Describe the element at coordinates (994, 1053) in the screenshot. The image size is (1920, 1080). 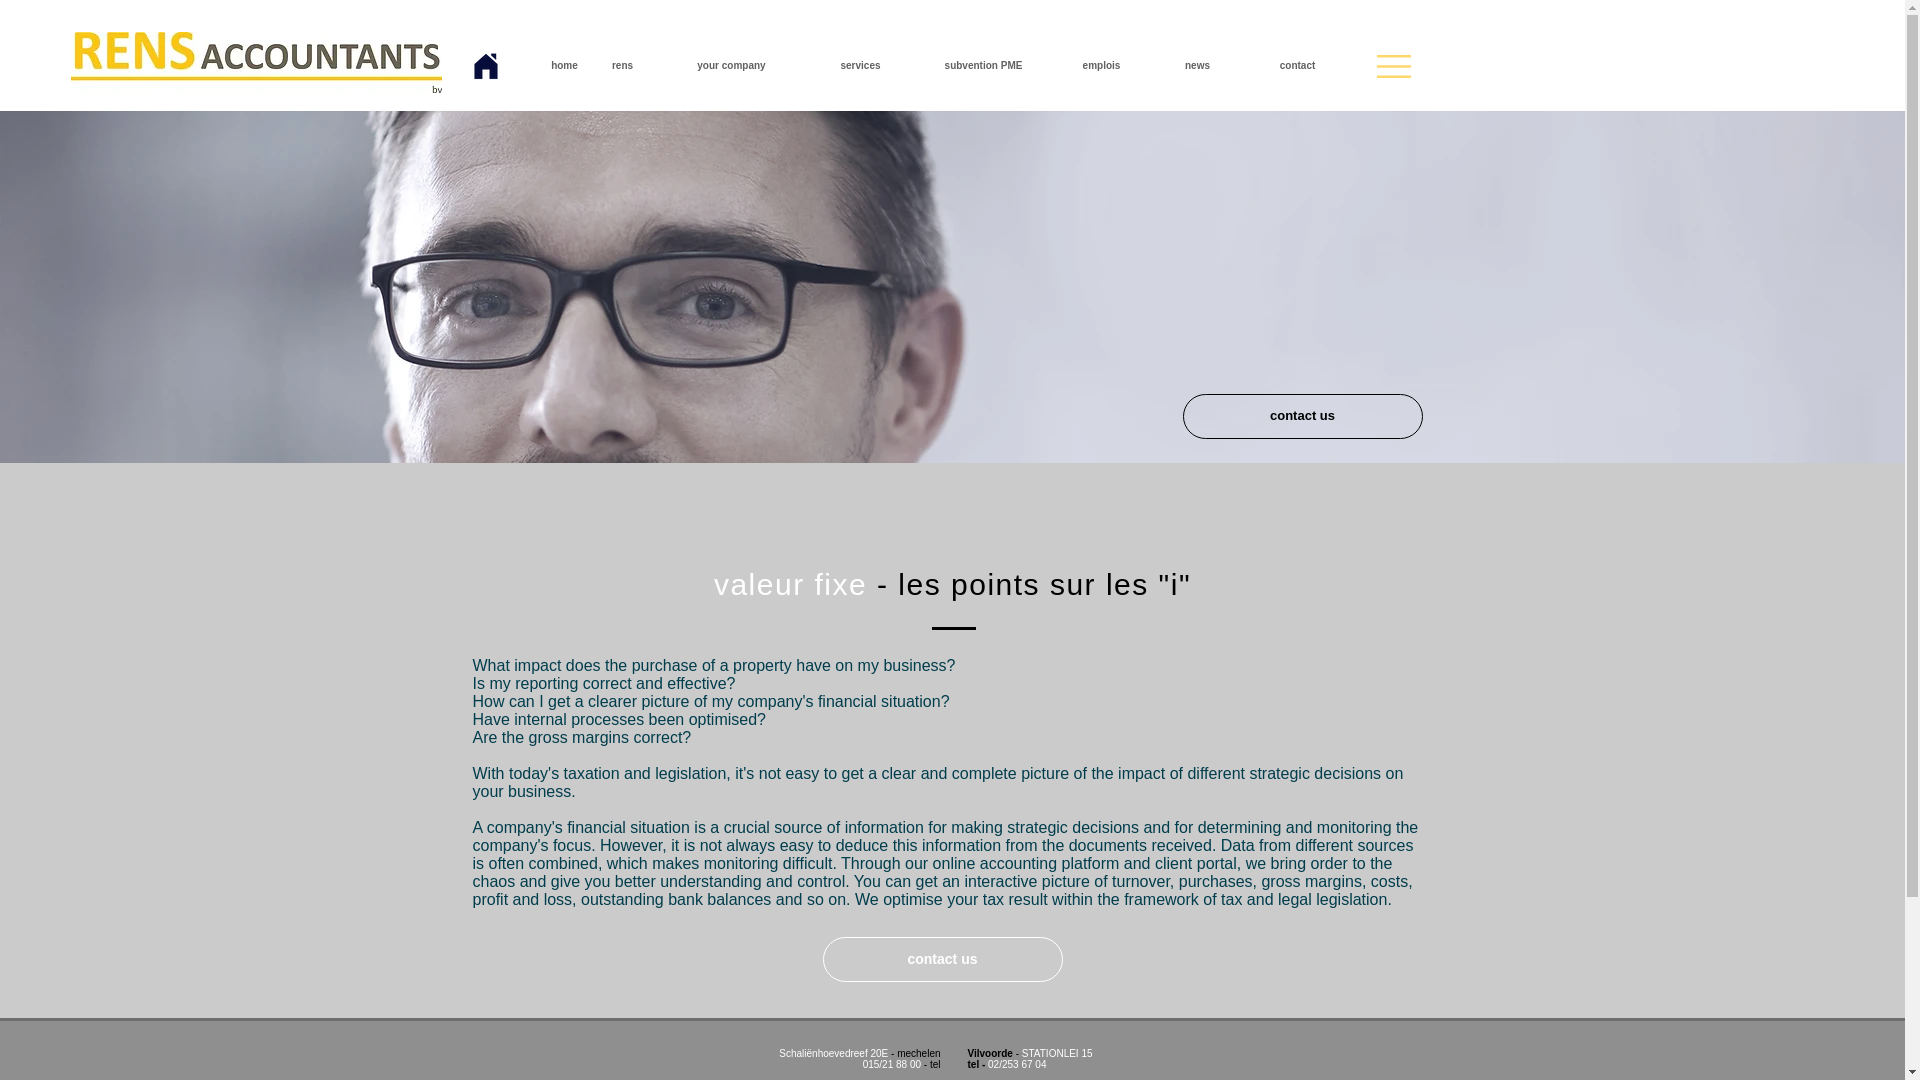
I see `Vilvoorde -` at that location.